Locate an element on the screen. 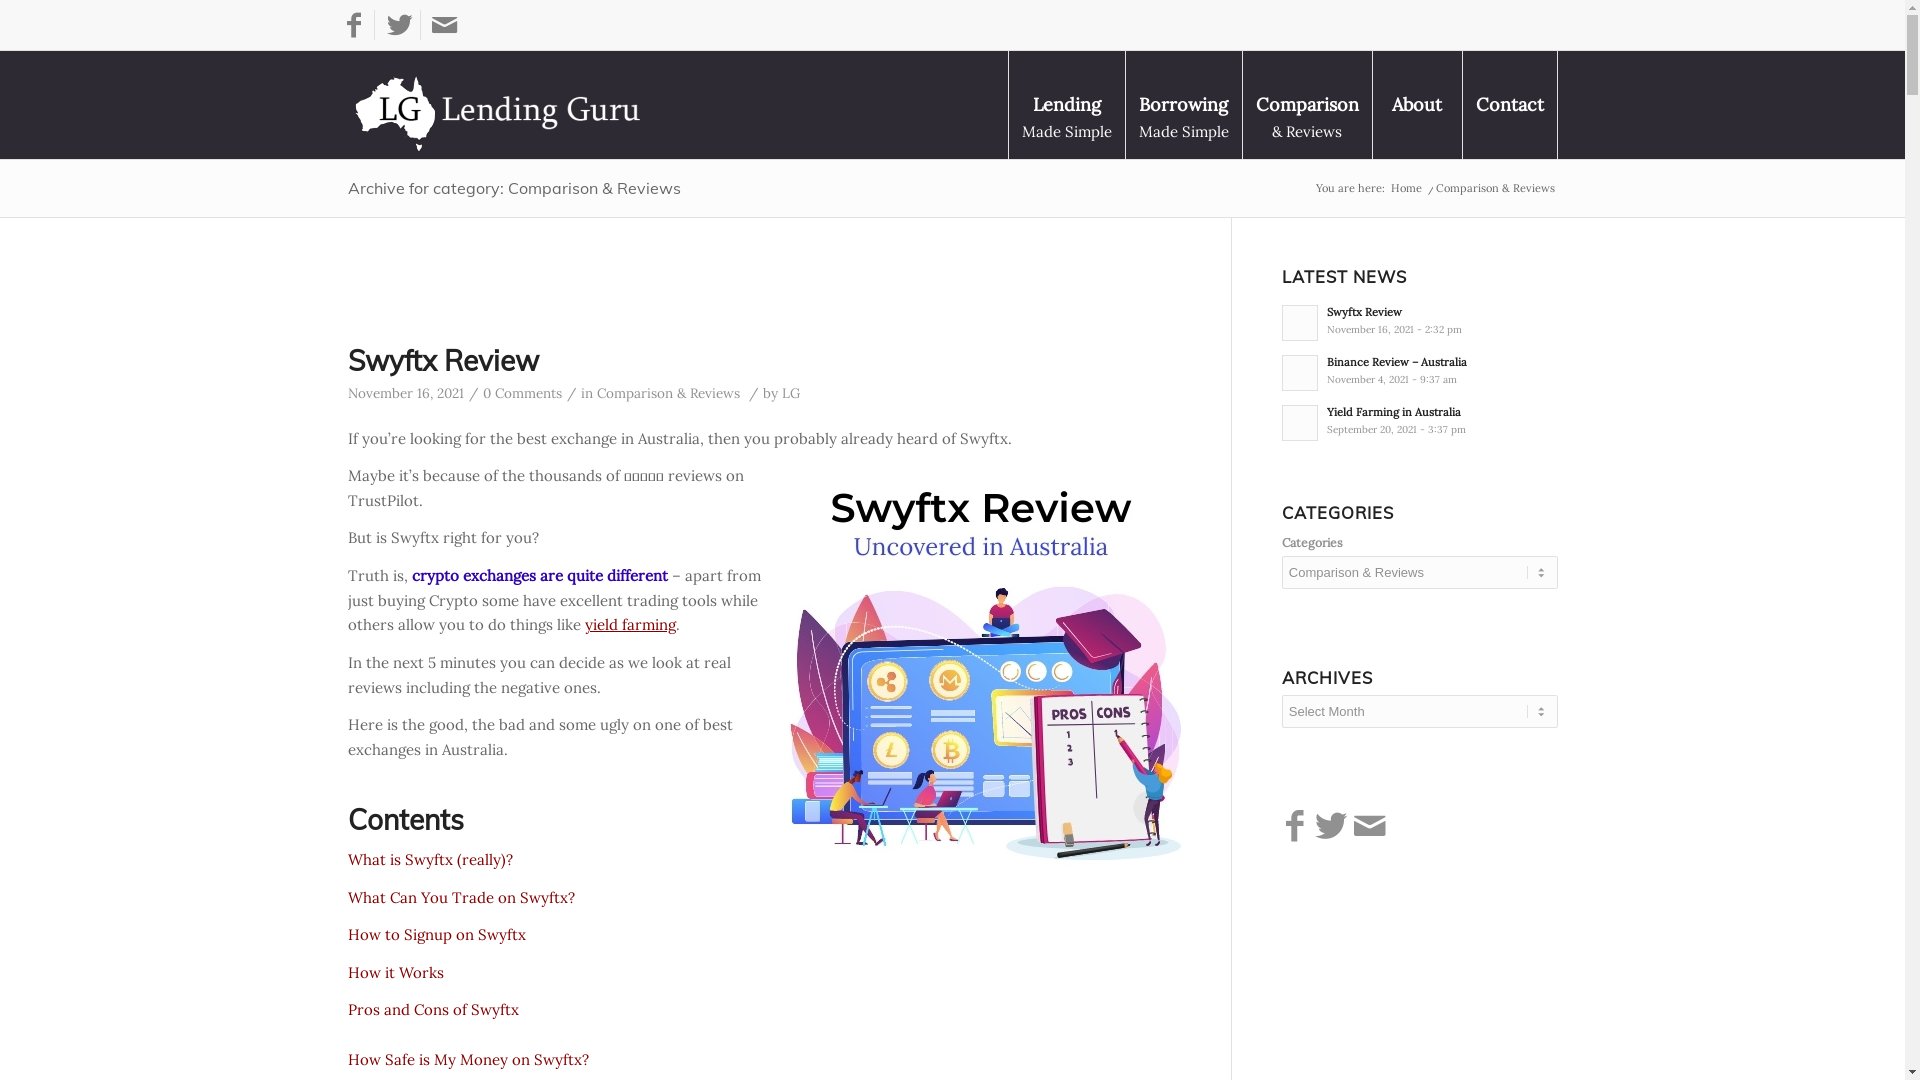  What Can You Trade on Swyftx? is located at coordinates (462, 898).